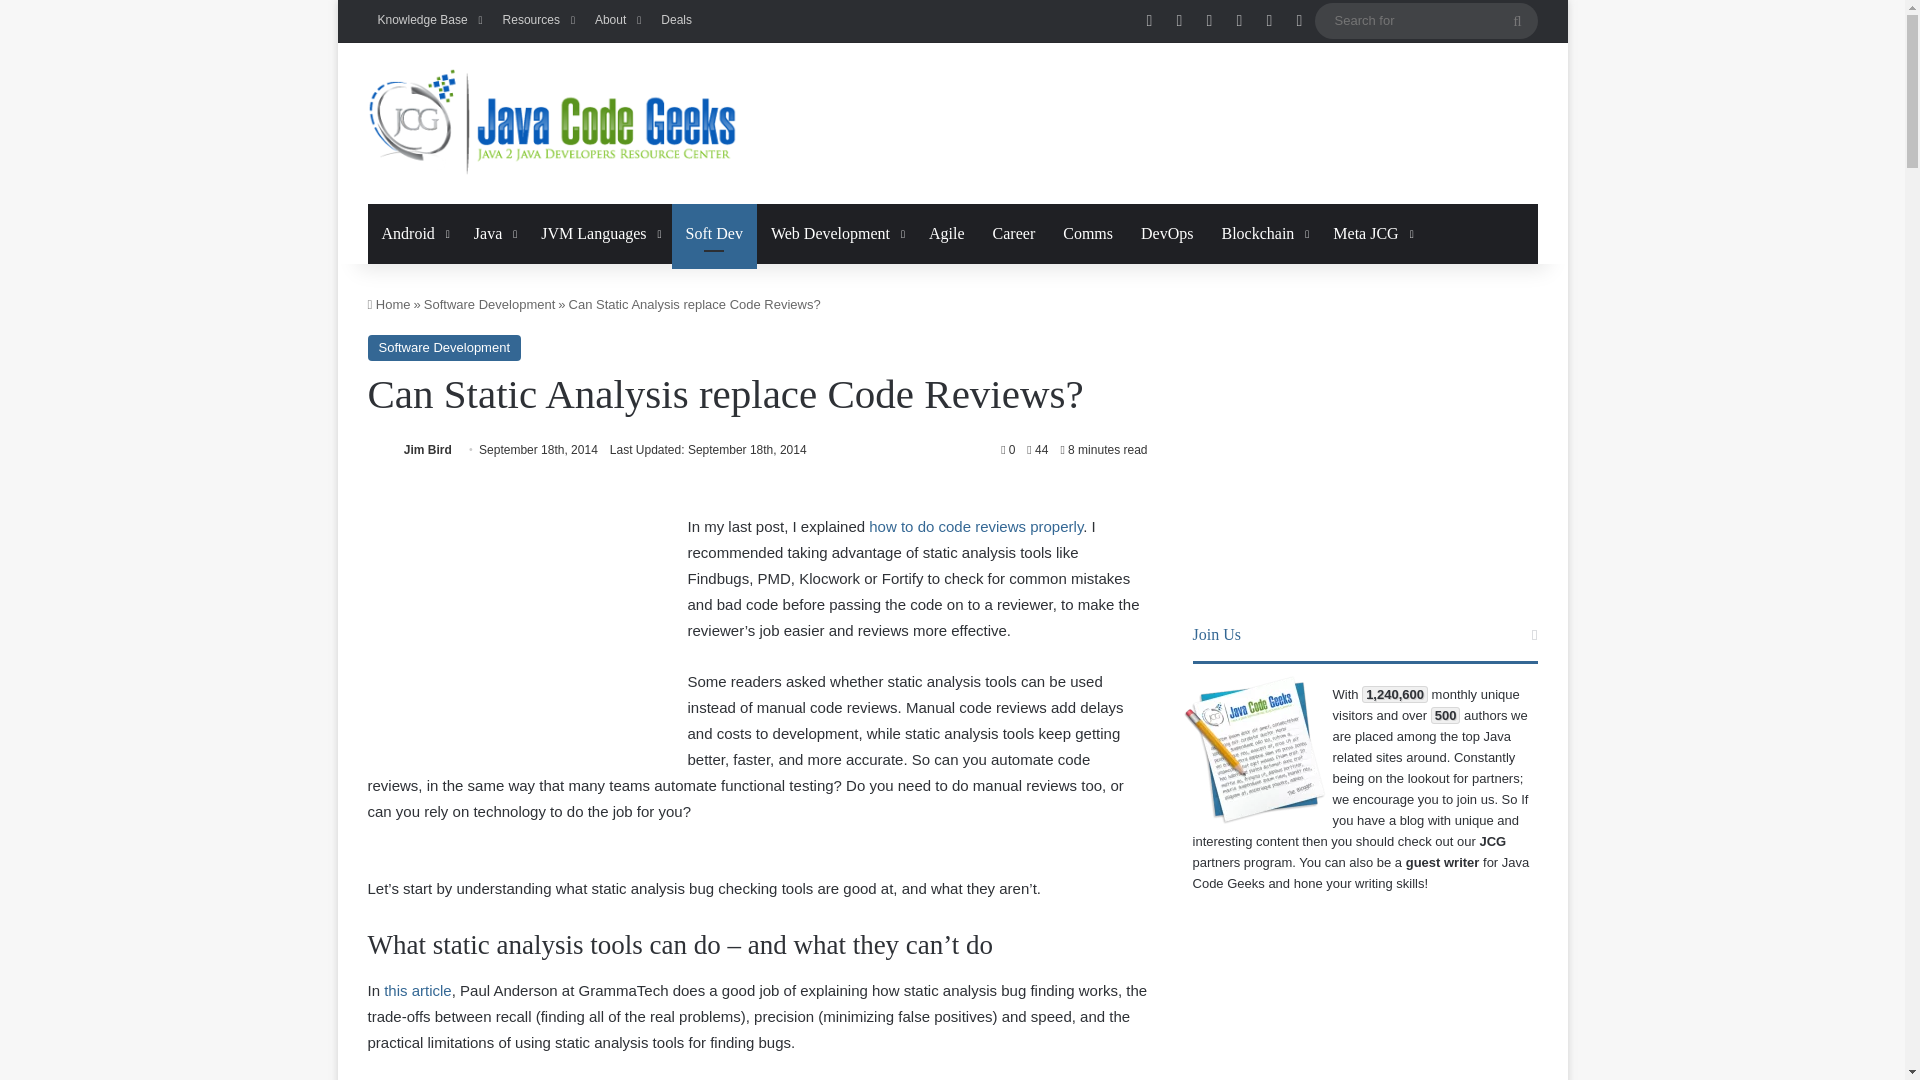 This screenshot has height=1080, width=1920. I want to click on Java Code Geeks, so click(552, 124).